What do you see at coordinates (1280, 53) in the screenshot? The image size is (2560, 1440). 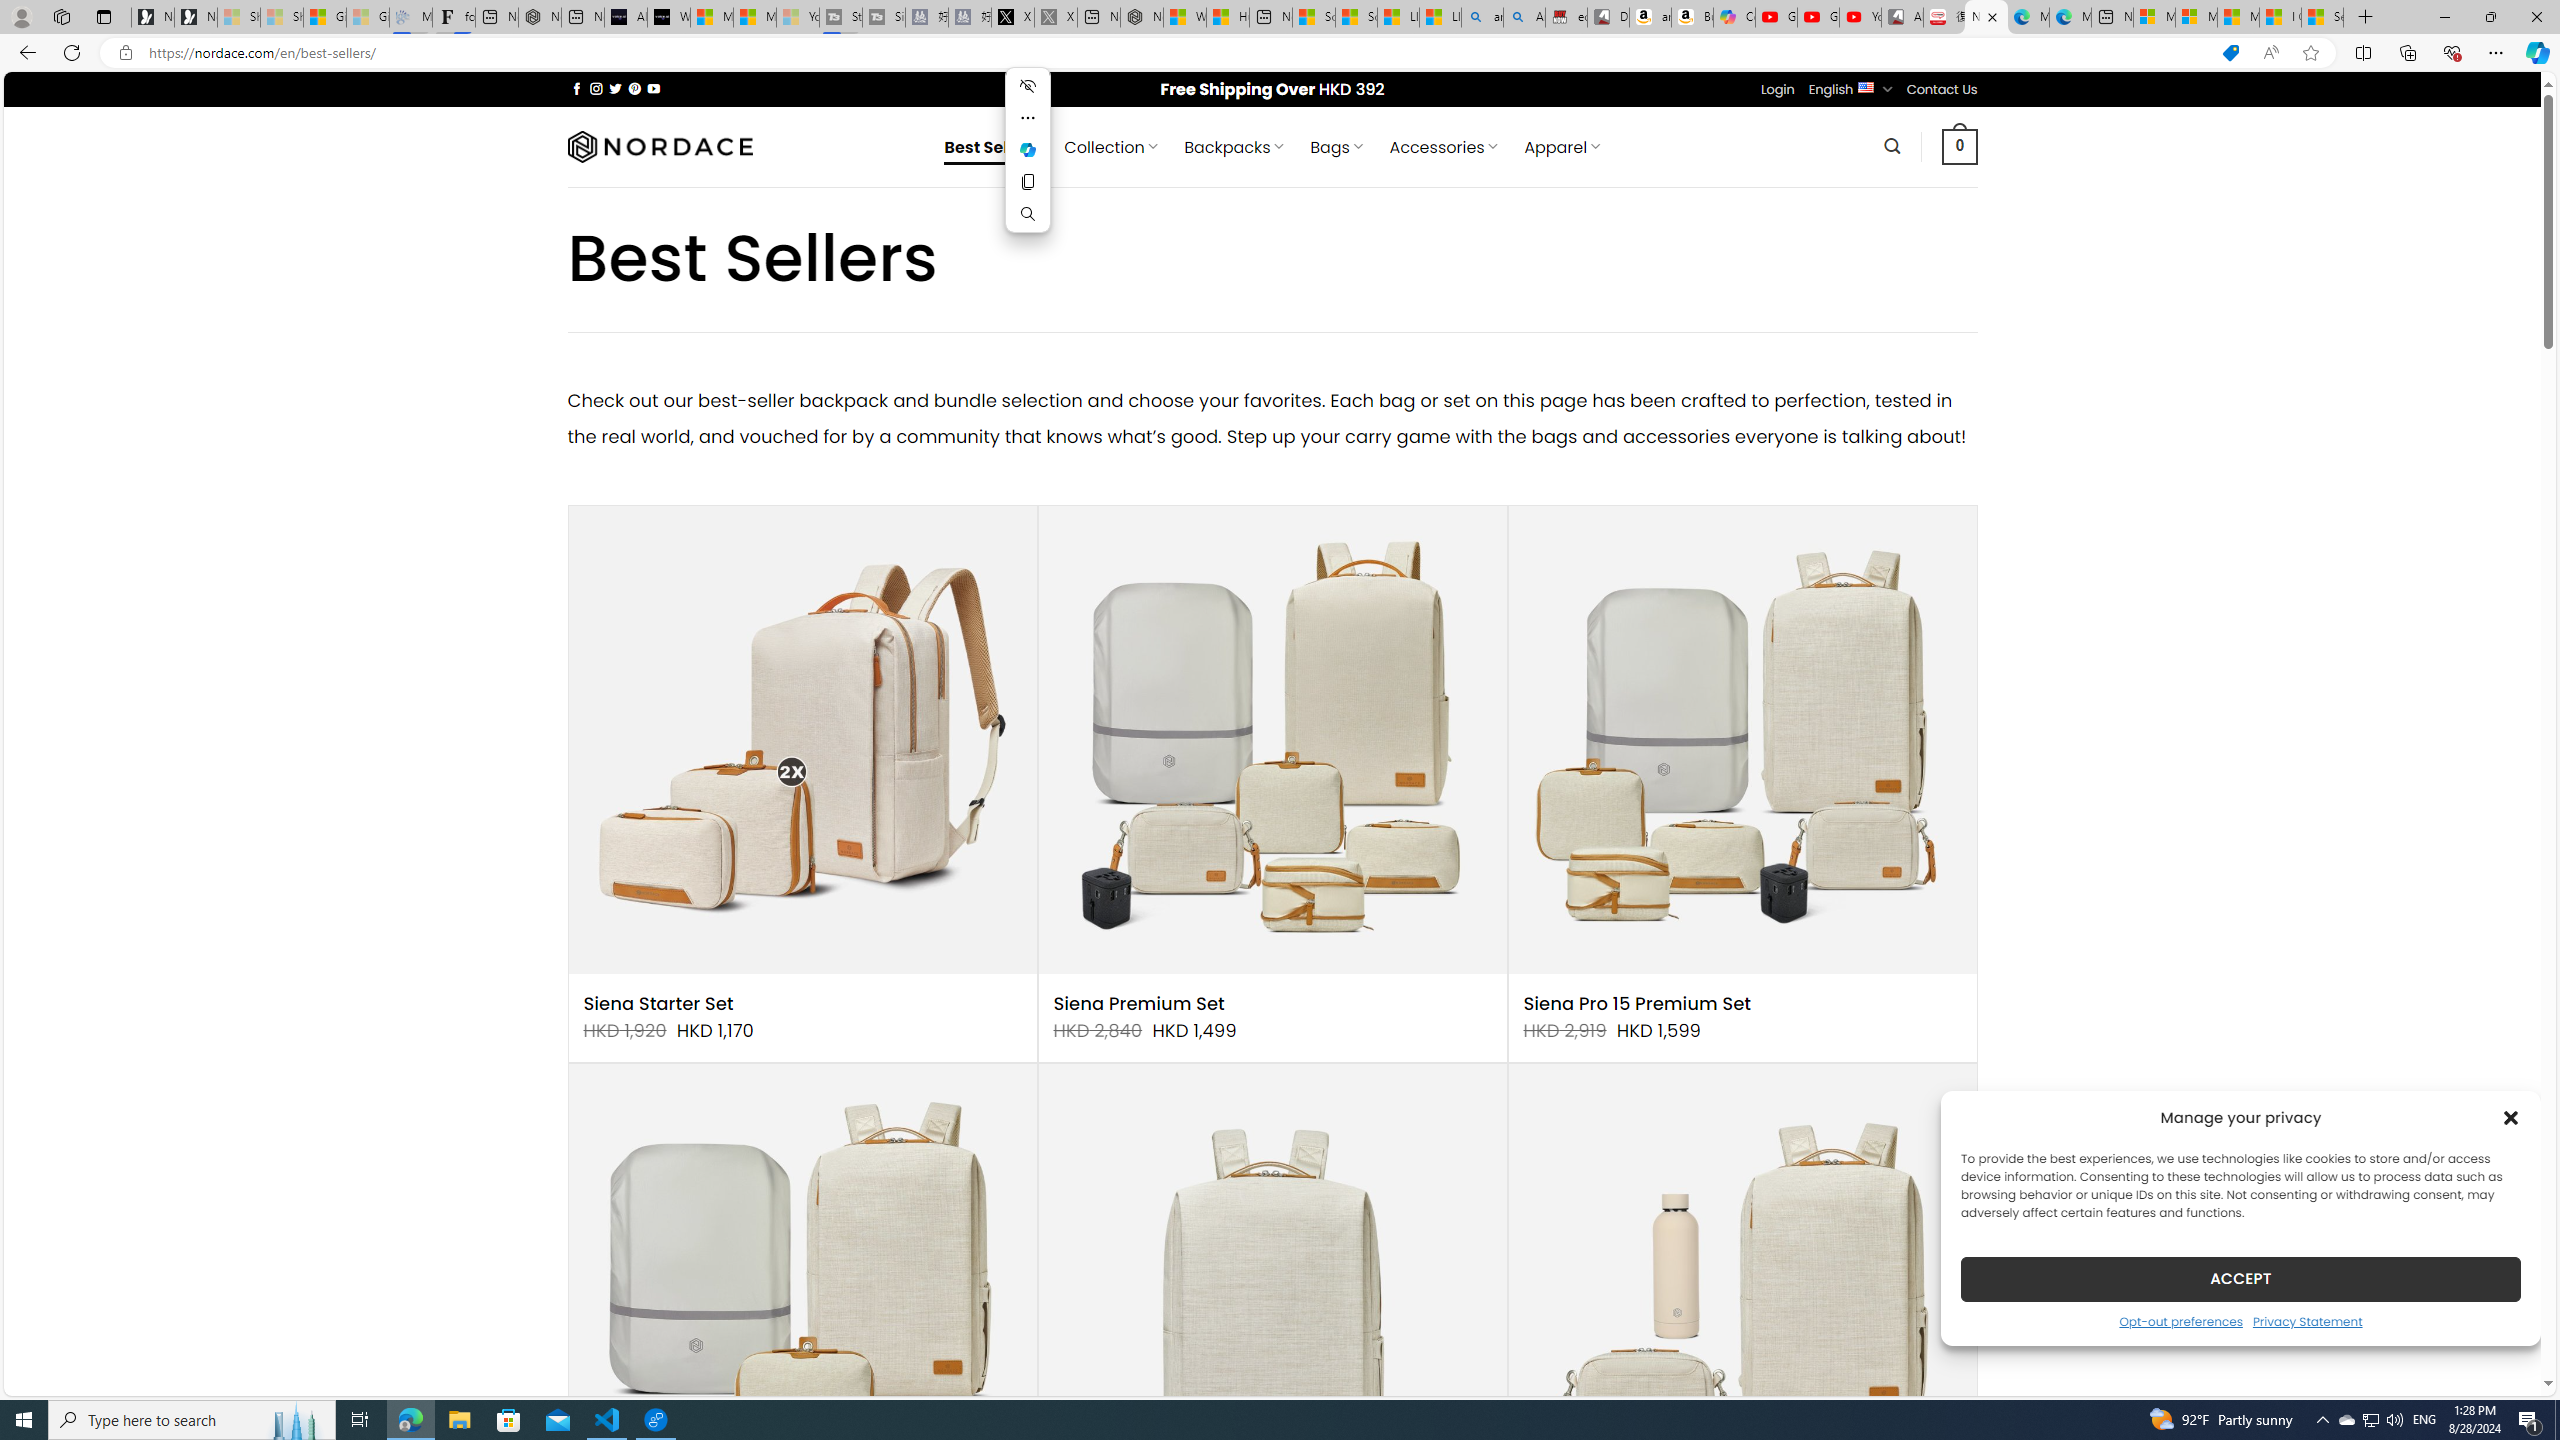 I see `App bar` at bounding box center [1280, 53].